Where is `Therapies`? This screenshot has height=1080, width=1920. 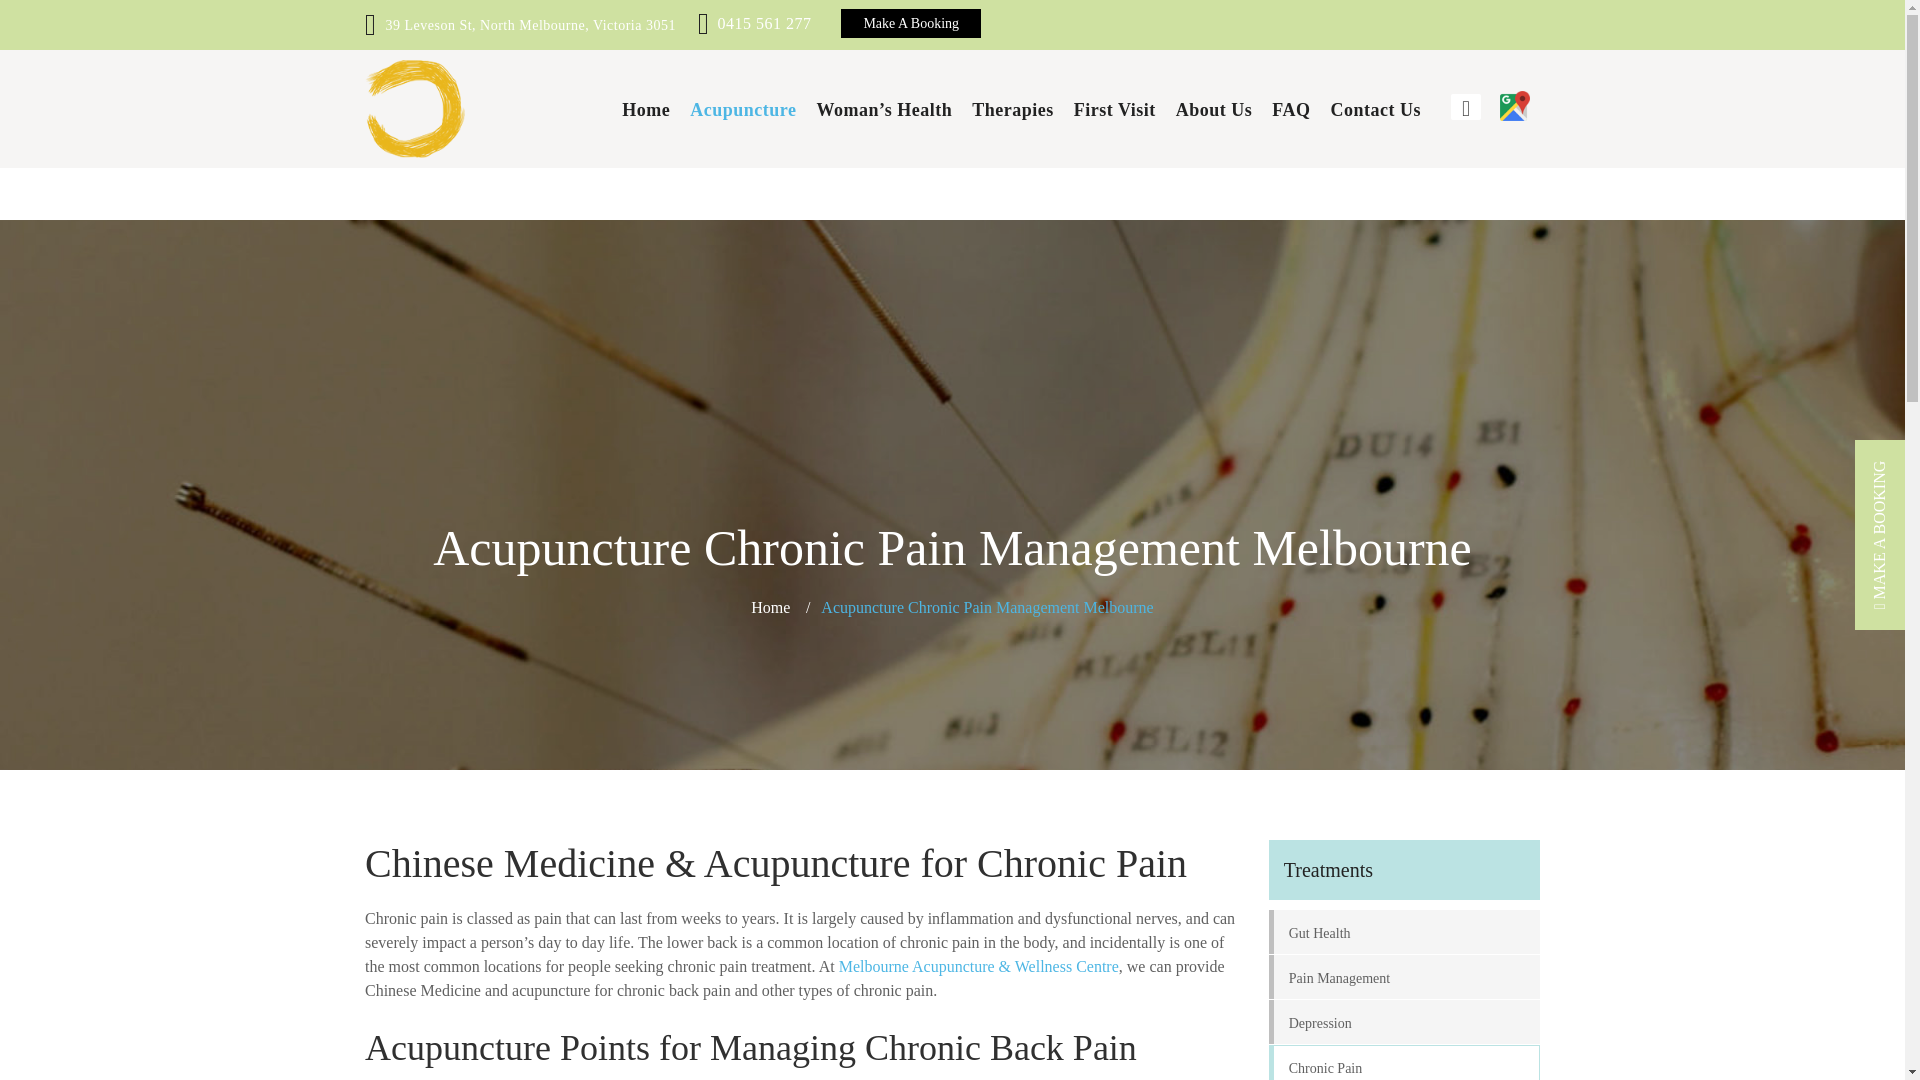 Therapies is located at coordinates (1013, 110).